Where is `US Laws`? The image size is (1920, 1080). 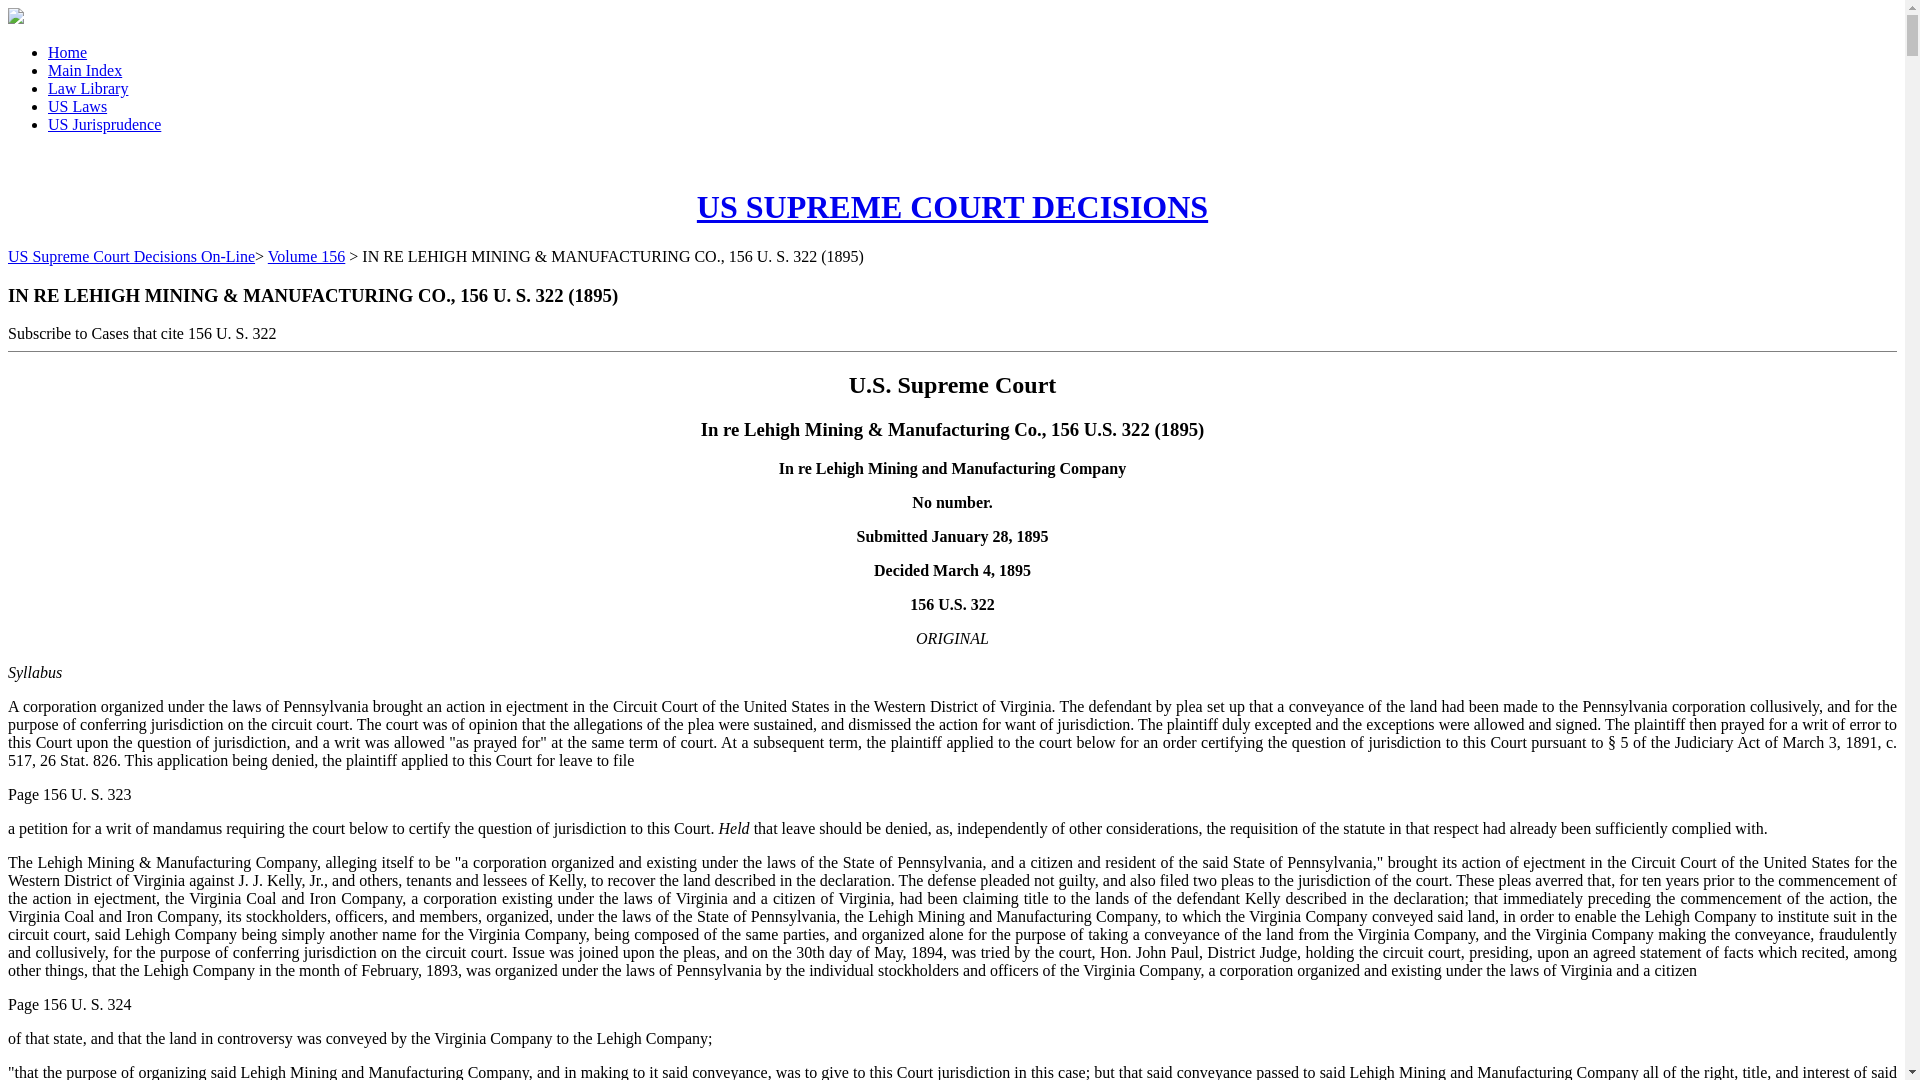 US Laws is located at coordinates (78, 106).